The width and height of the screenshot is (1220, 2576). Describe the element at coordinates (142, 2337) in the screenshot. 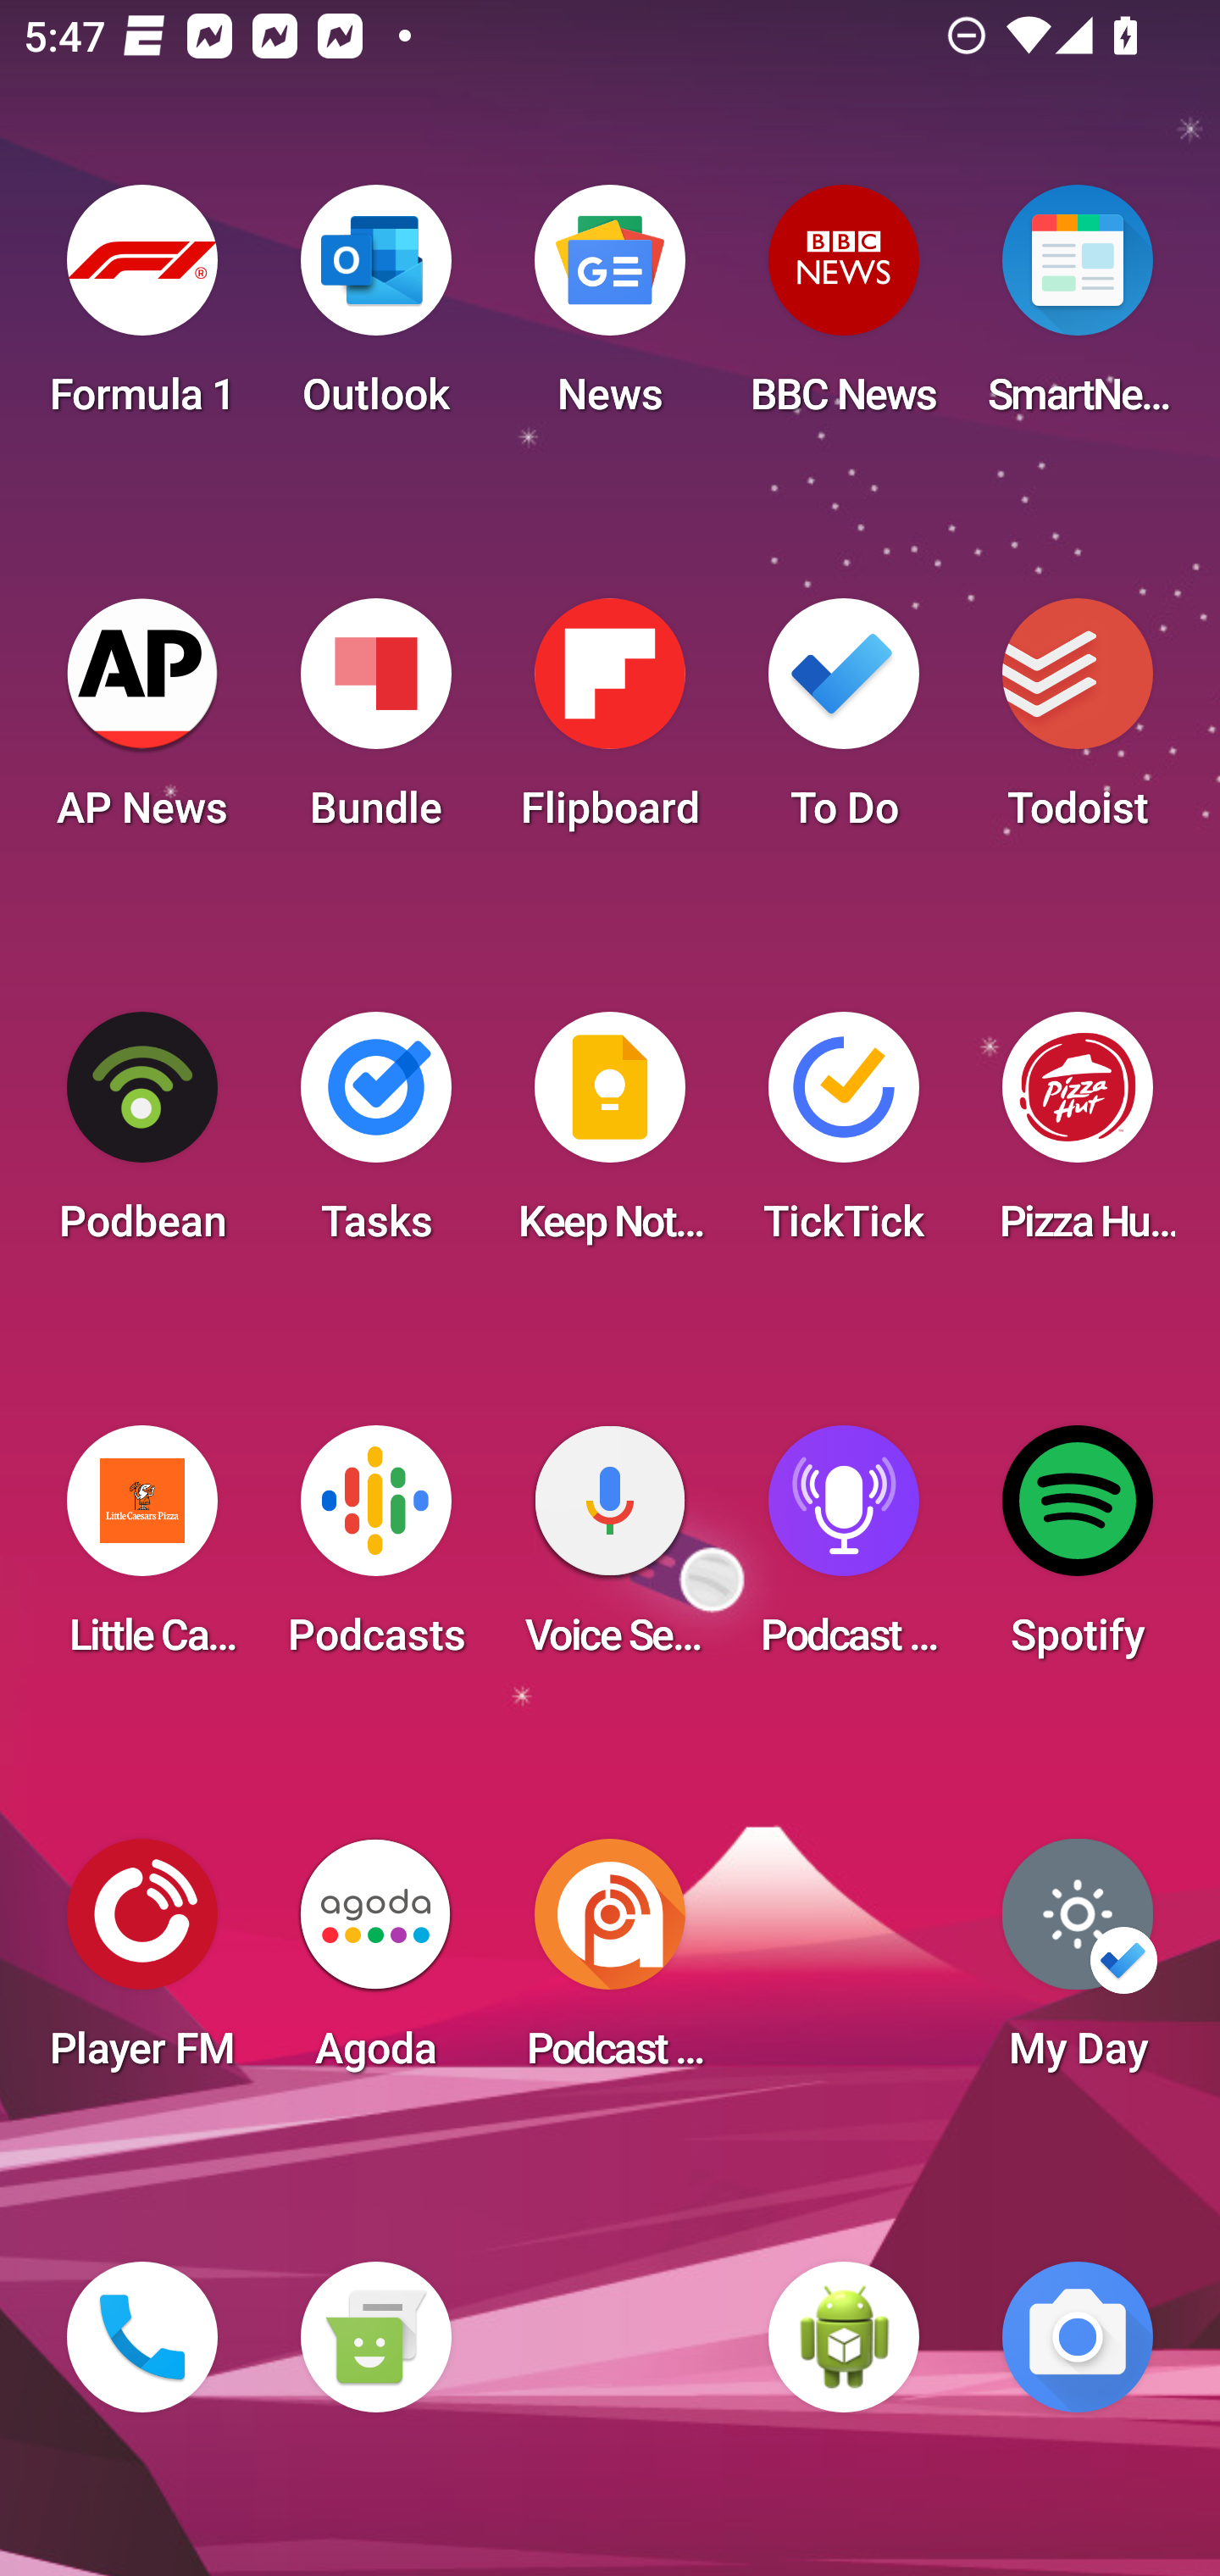

I see `Phone` at that location.